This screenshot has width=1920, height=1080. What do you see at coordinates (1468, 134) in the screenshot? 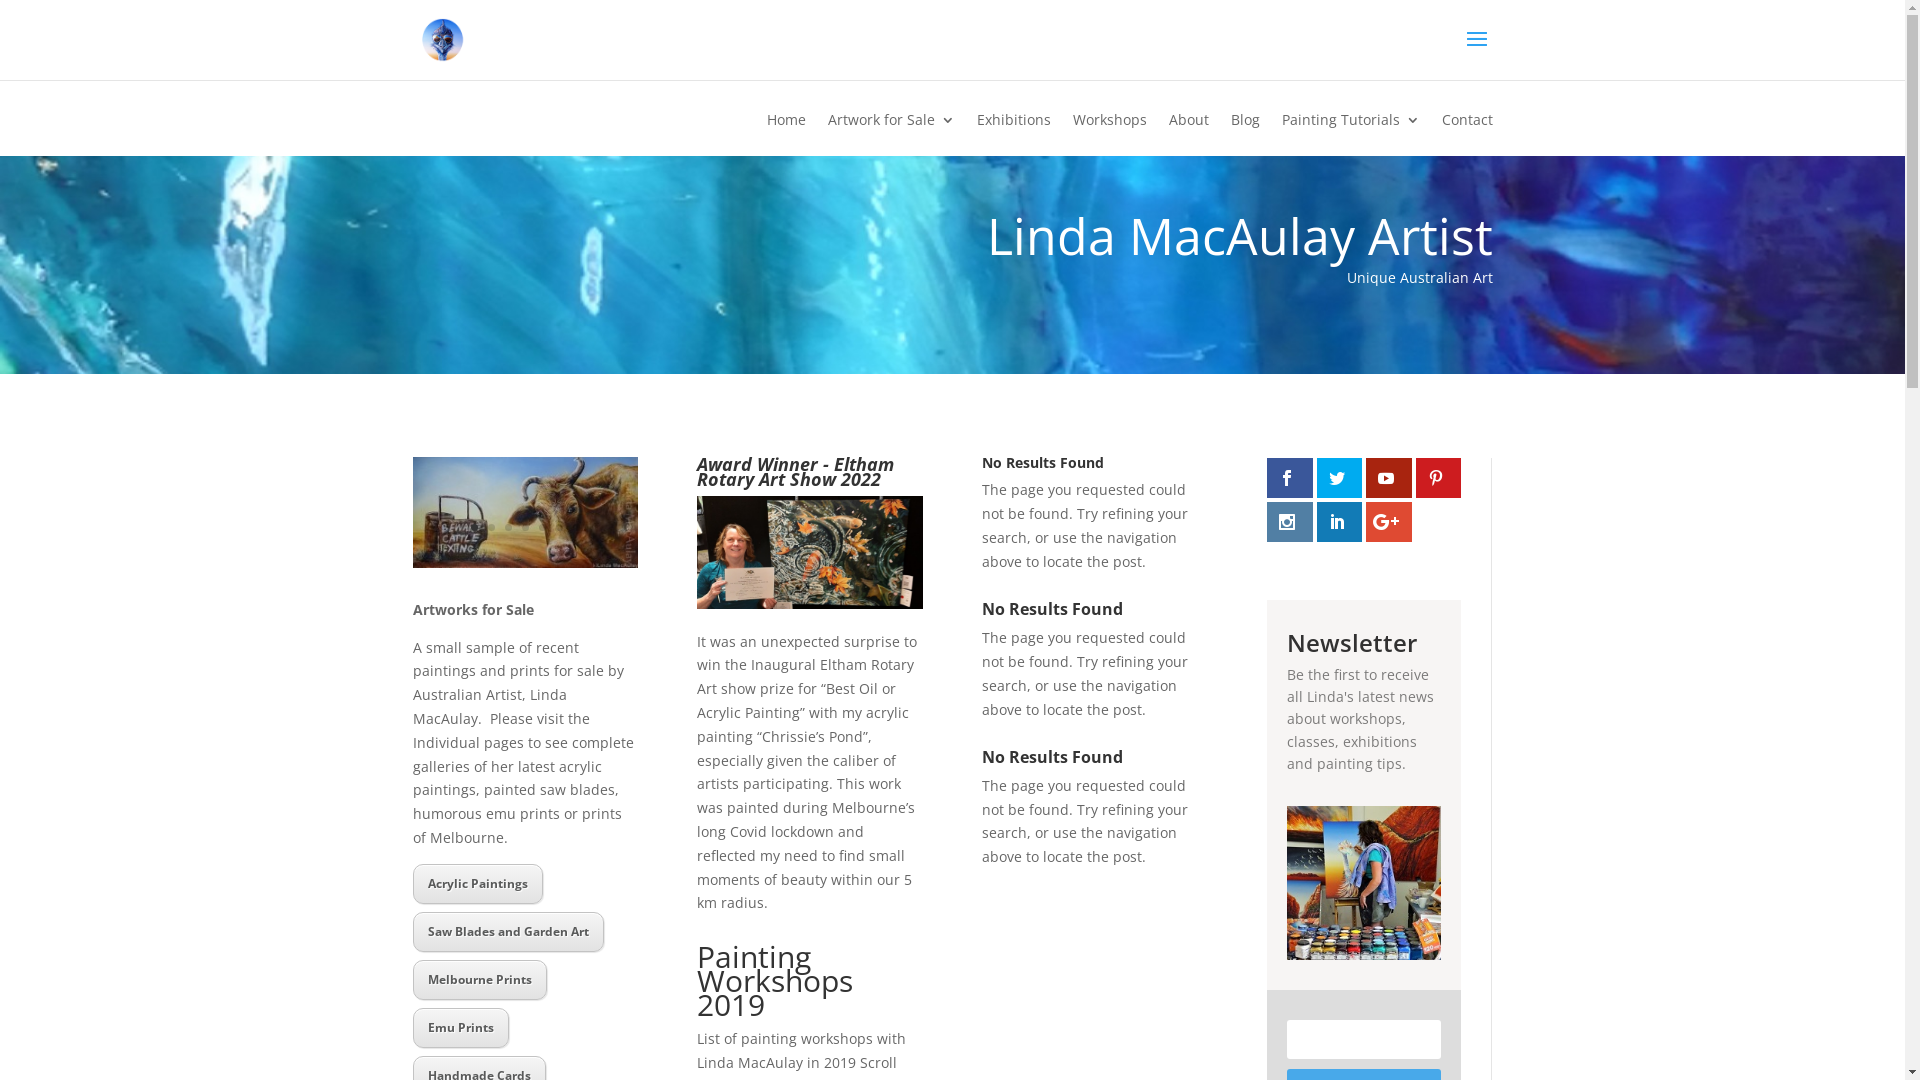
I see `Contact` at bounding box center [1468, 134].